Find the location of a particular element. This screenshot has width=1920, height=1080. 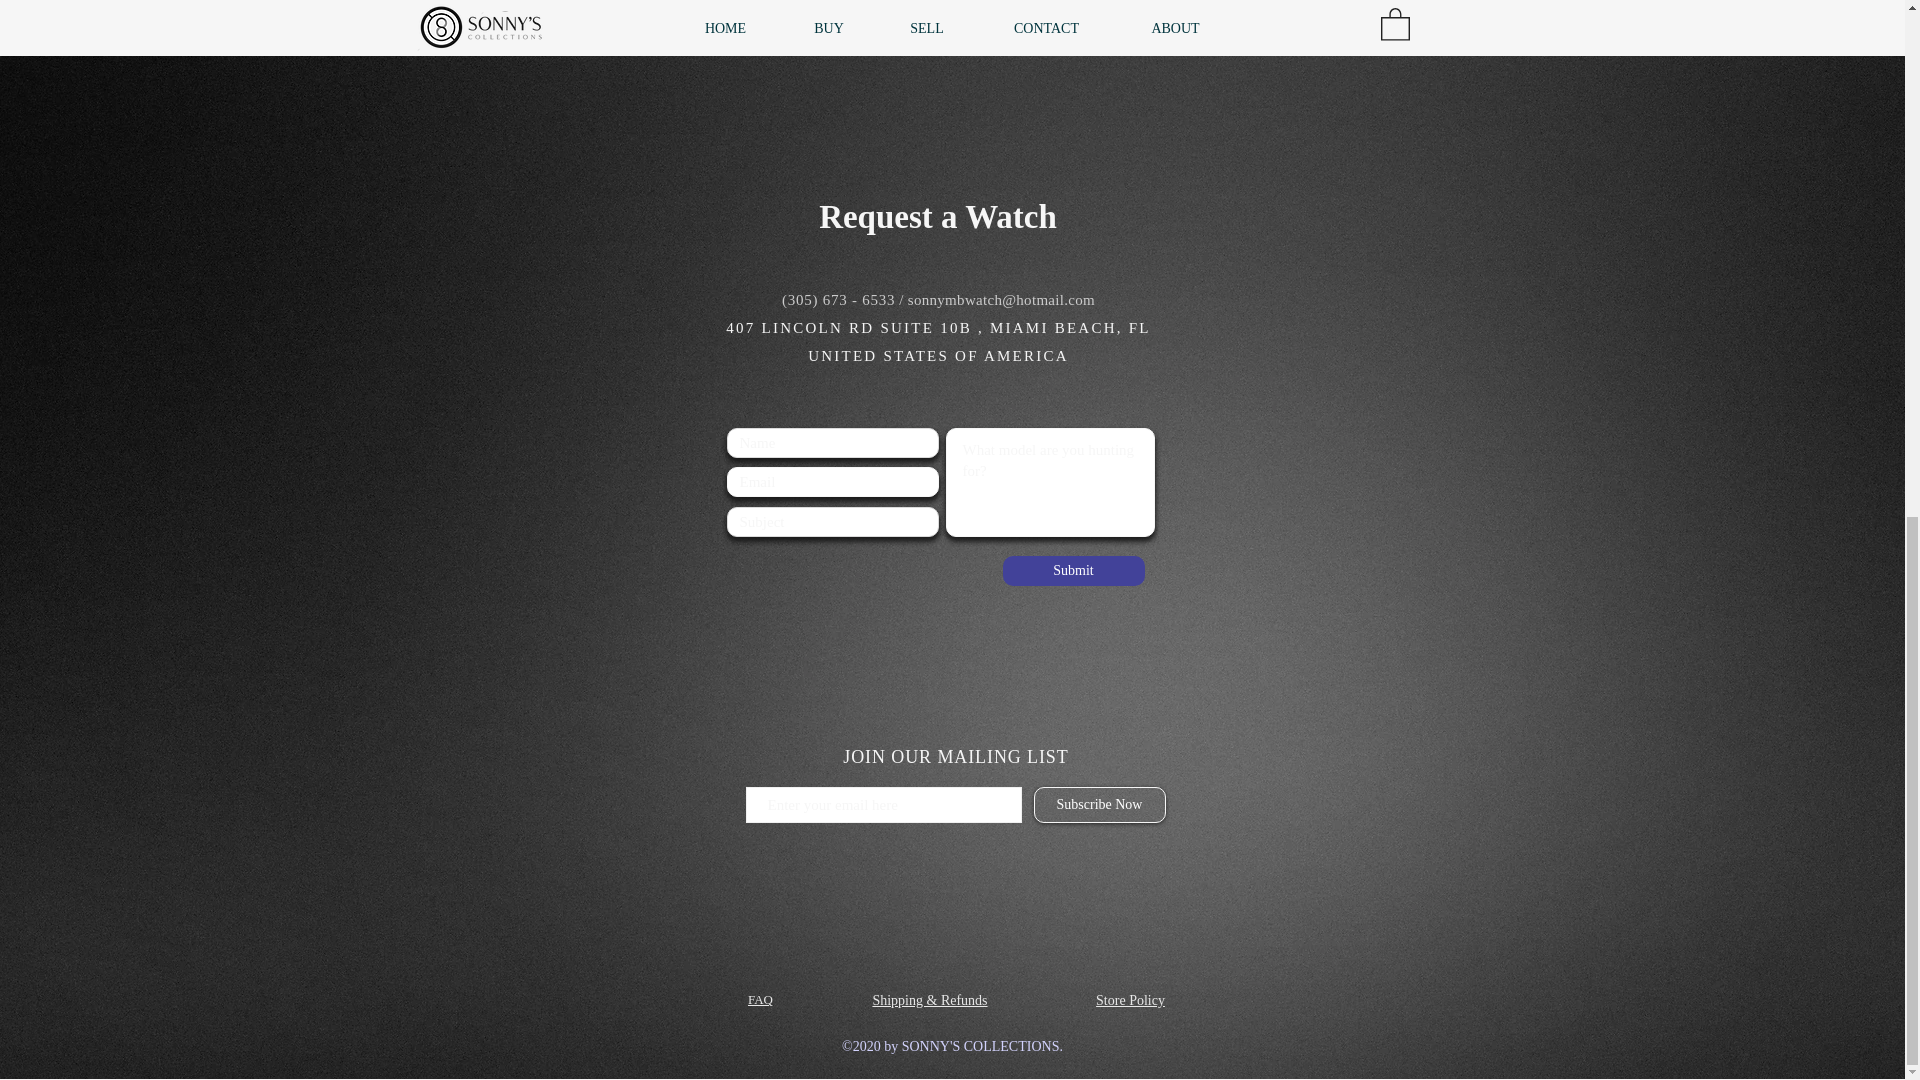

FAQ is located at coordinates (760, 999).